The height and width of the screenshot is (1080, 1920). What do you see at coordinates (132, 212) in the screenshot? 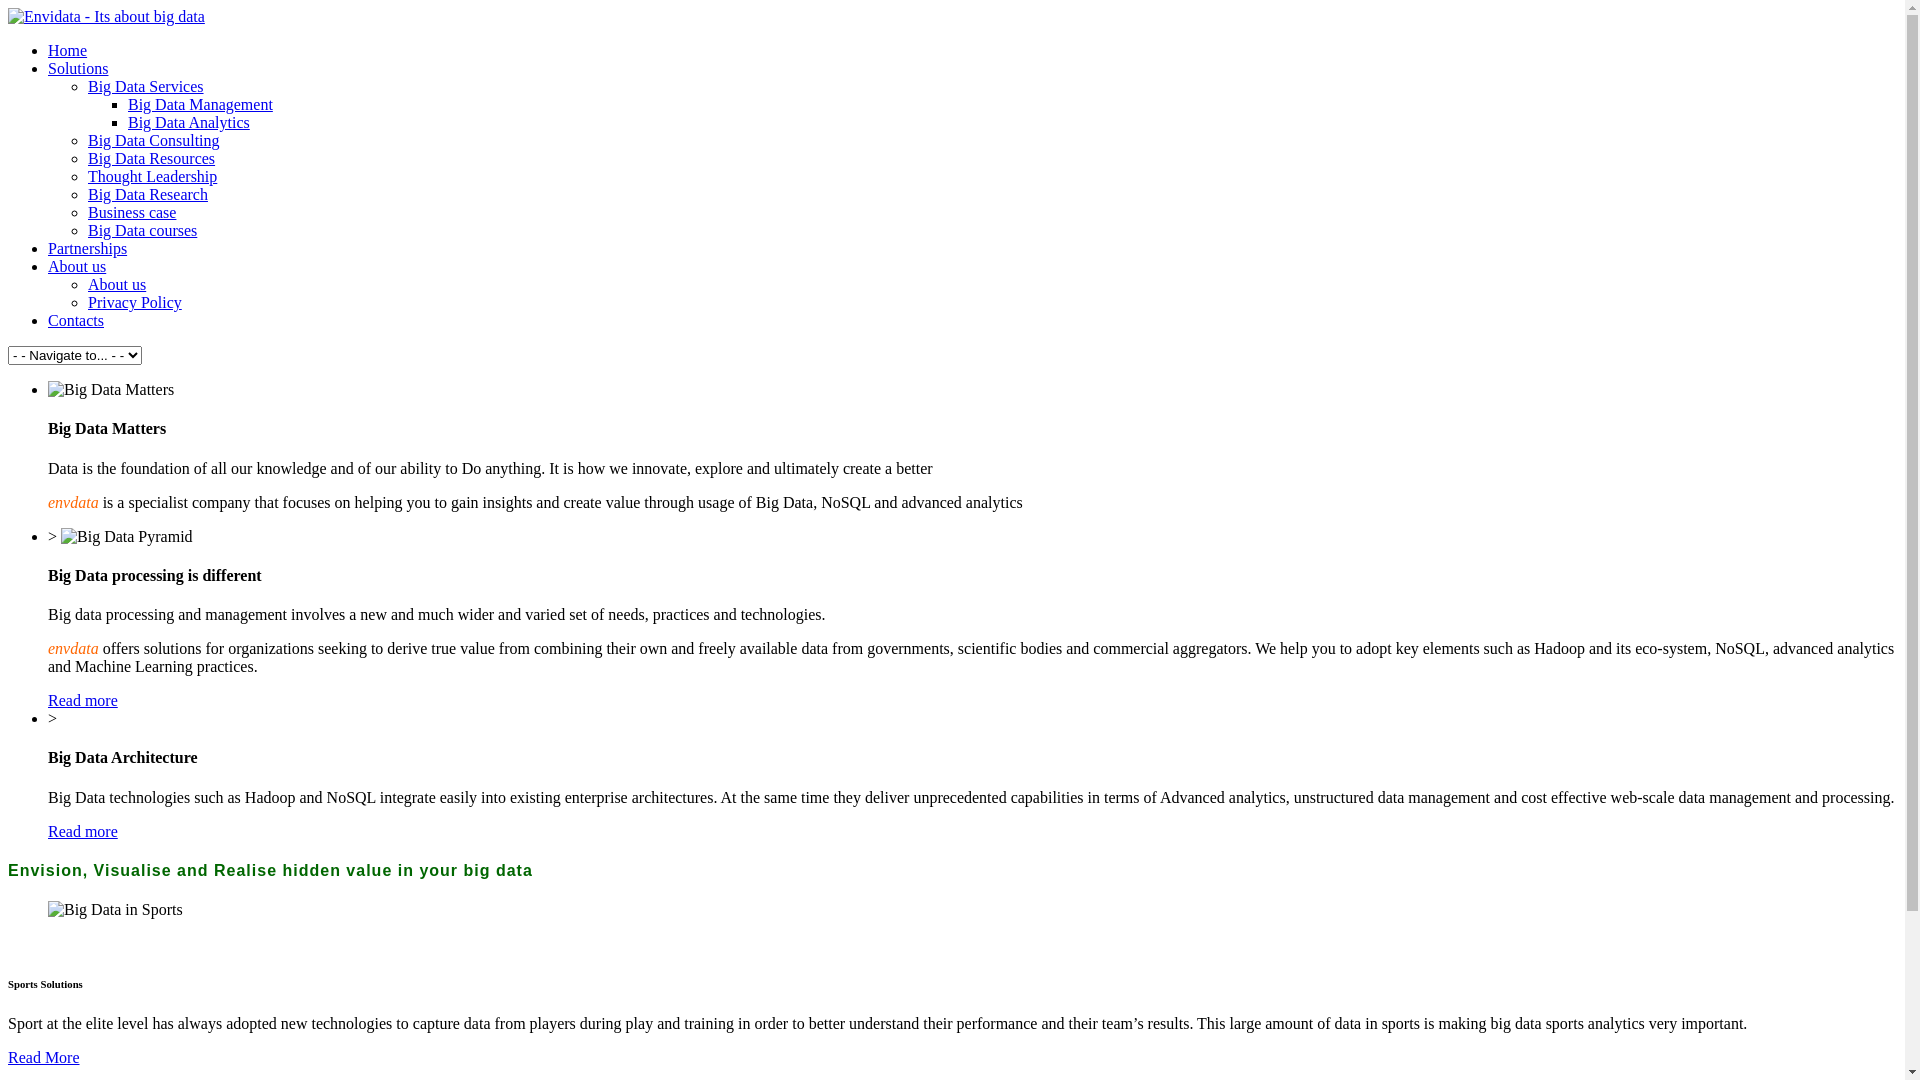
I see `Business case` at bounding box center [132, 212].